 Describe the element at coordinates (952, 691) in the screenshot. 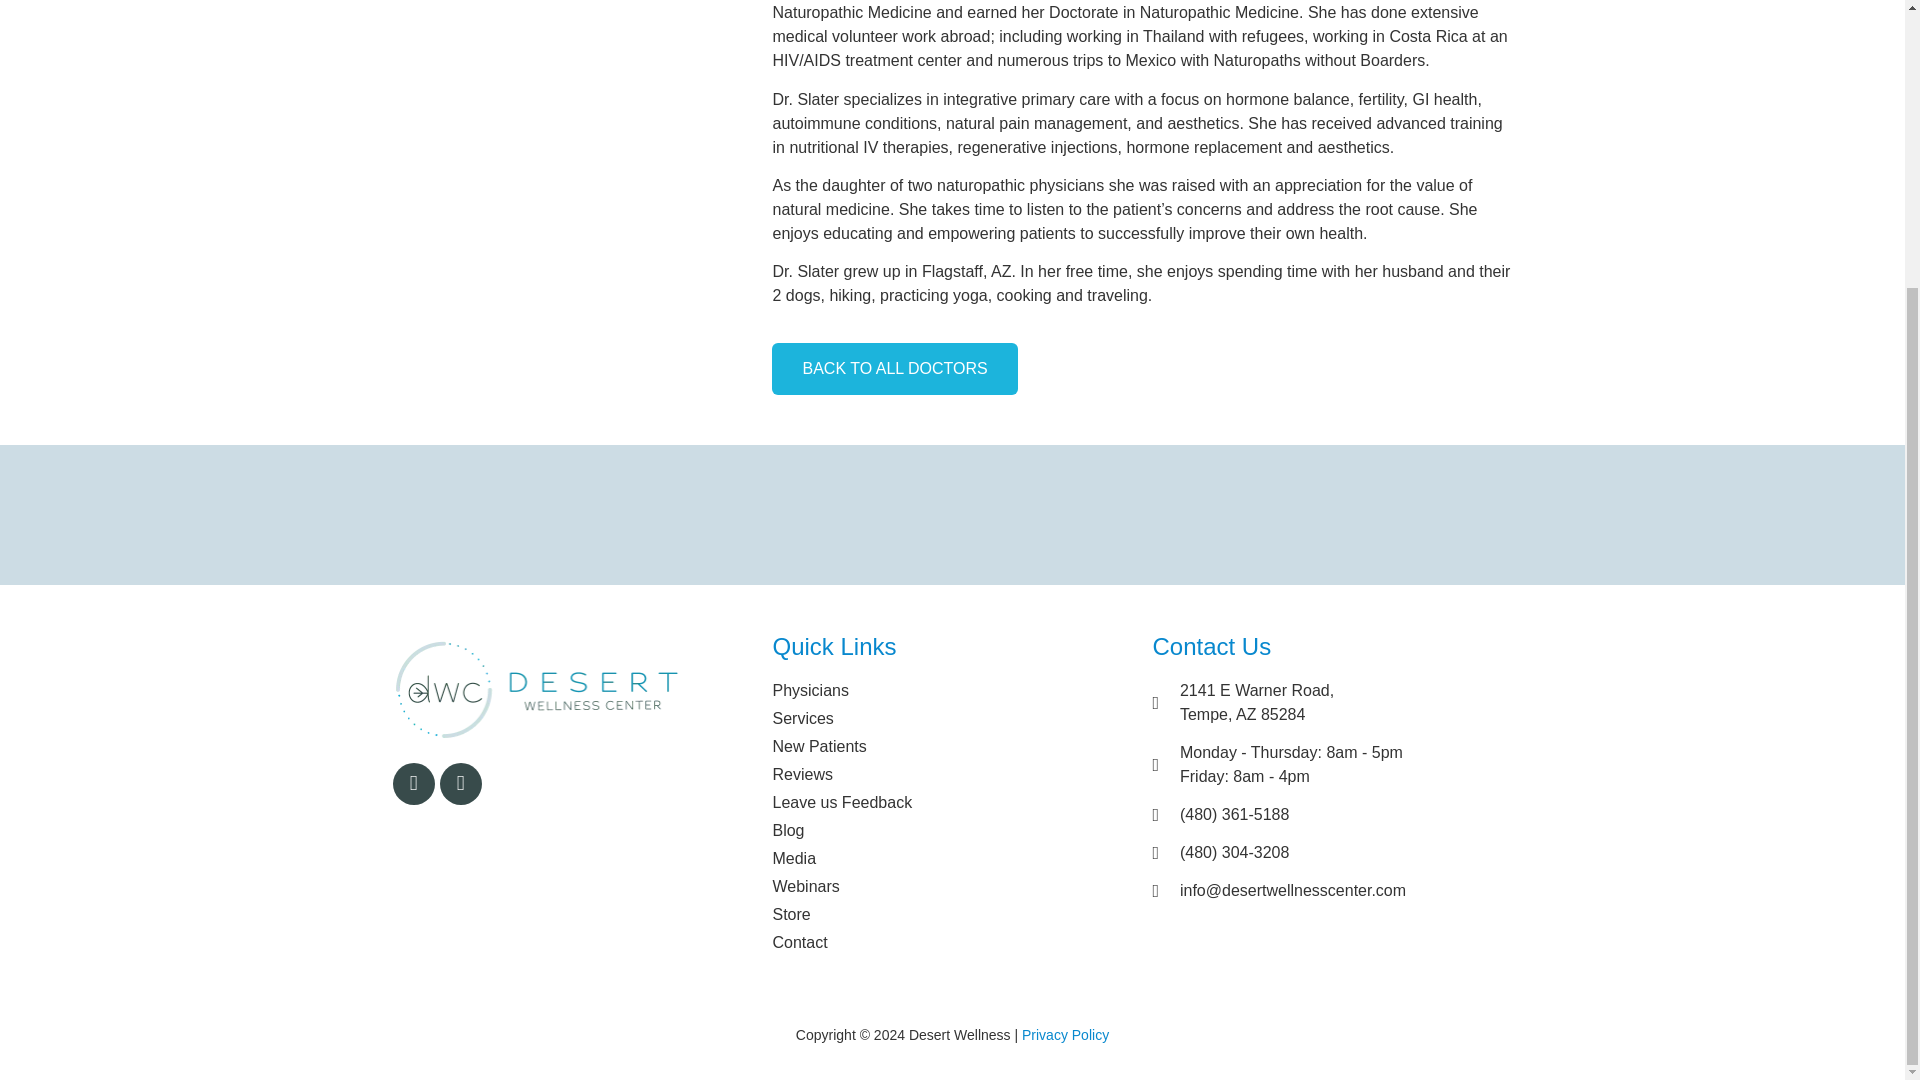

I see `Leave us Feedback` at that location.